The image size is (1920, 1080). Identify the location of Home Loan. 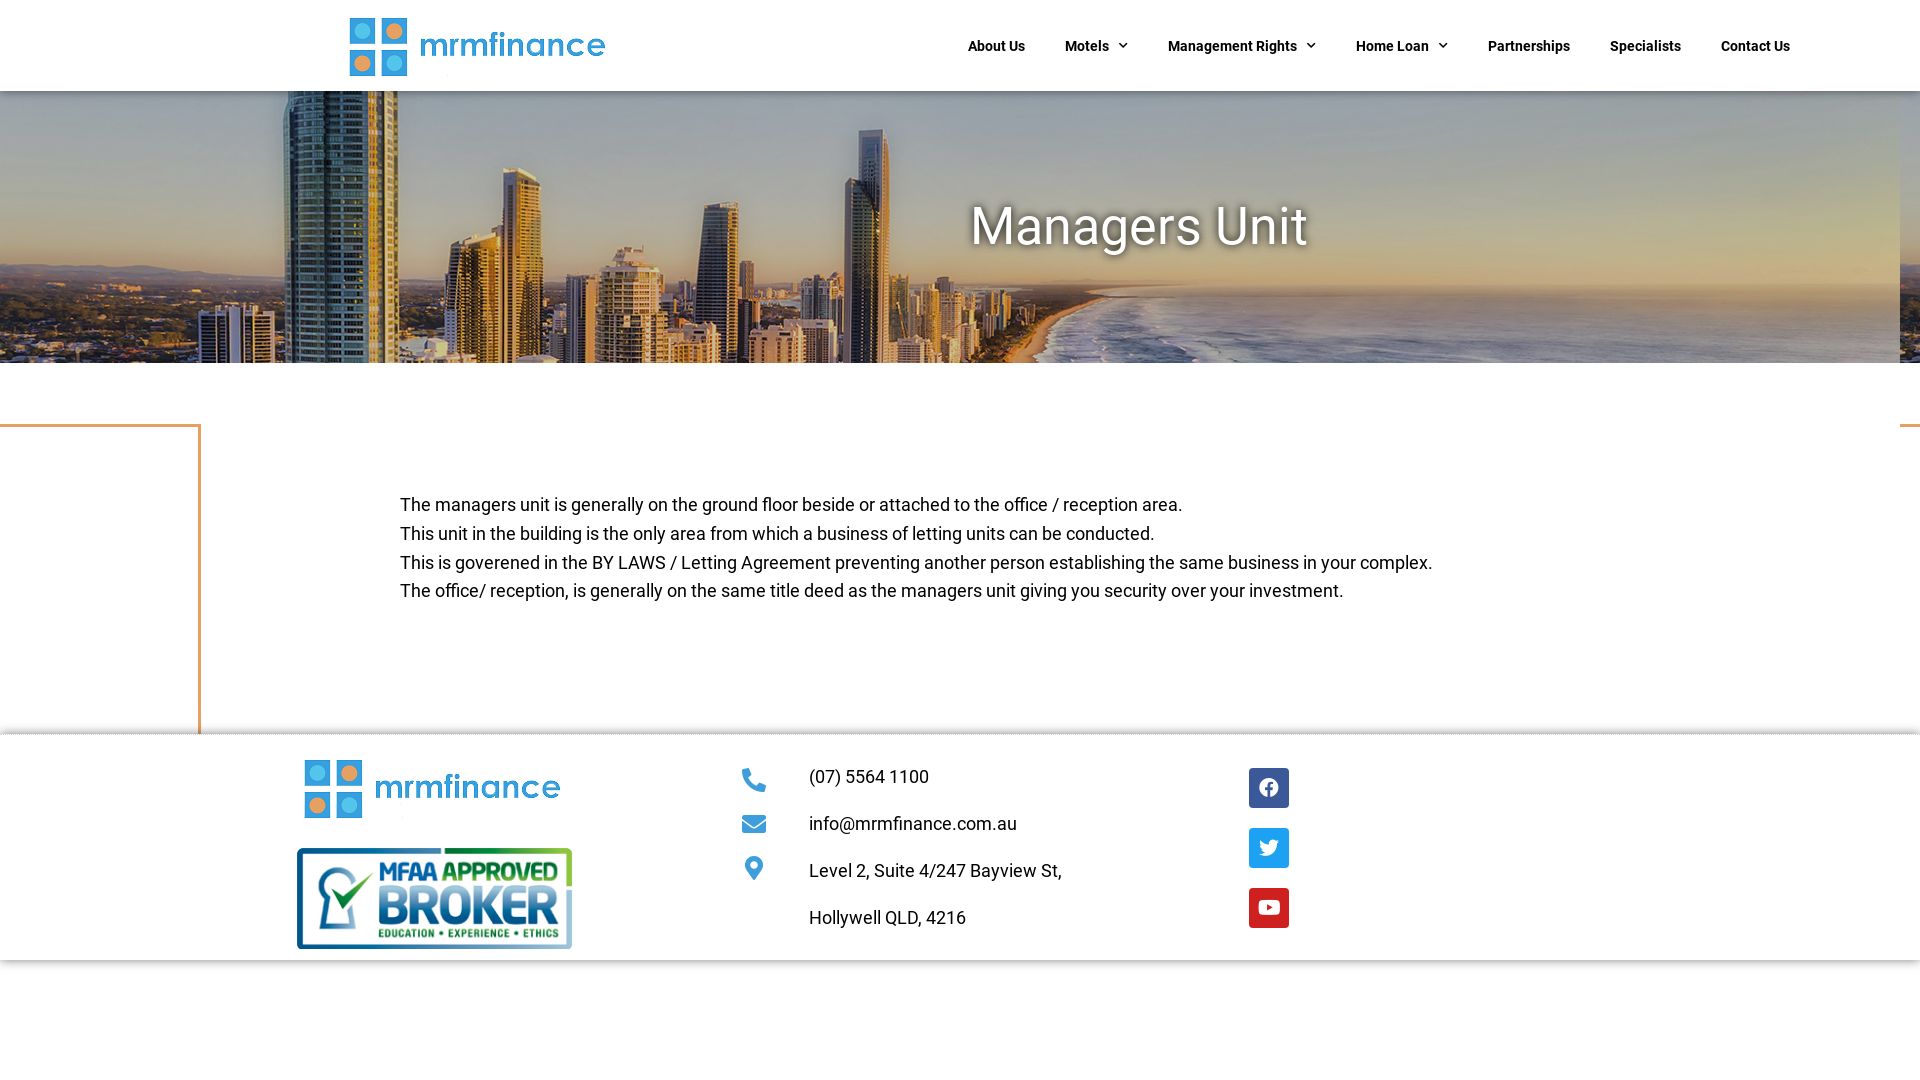
(1402, 46).